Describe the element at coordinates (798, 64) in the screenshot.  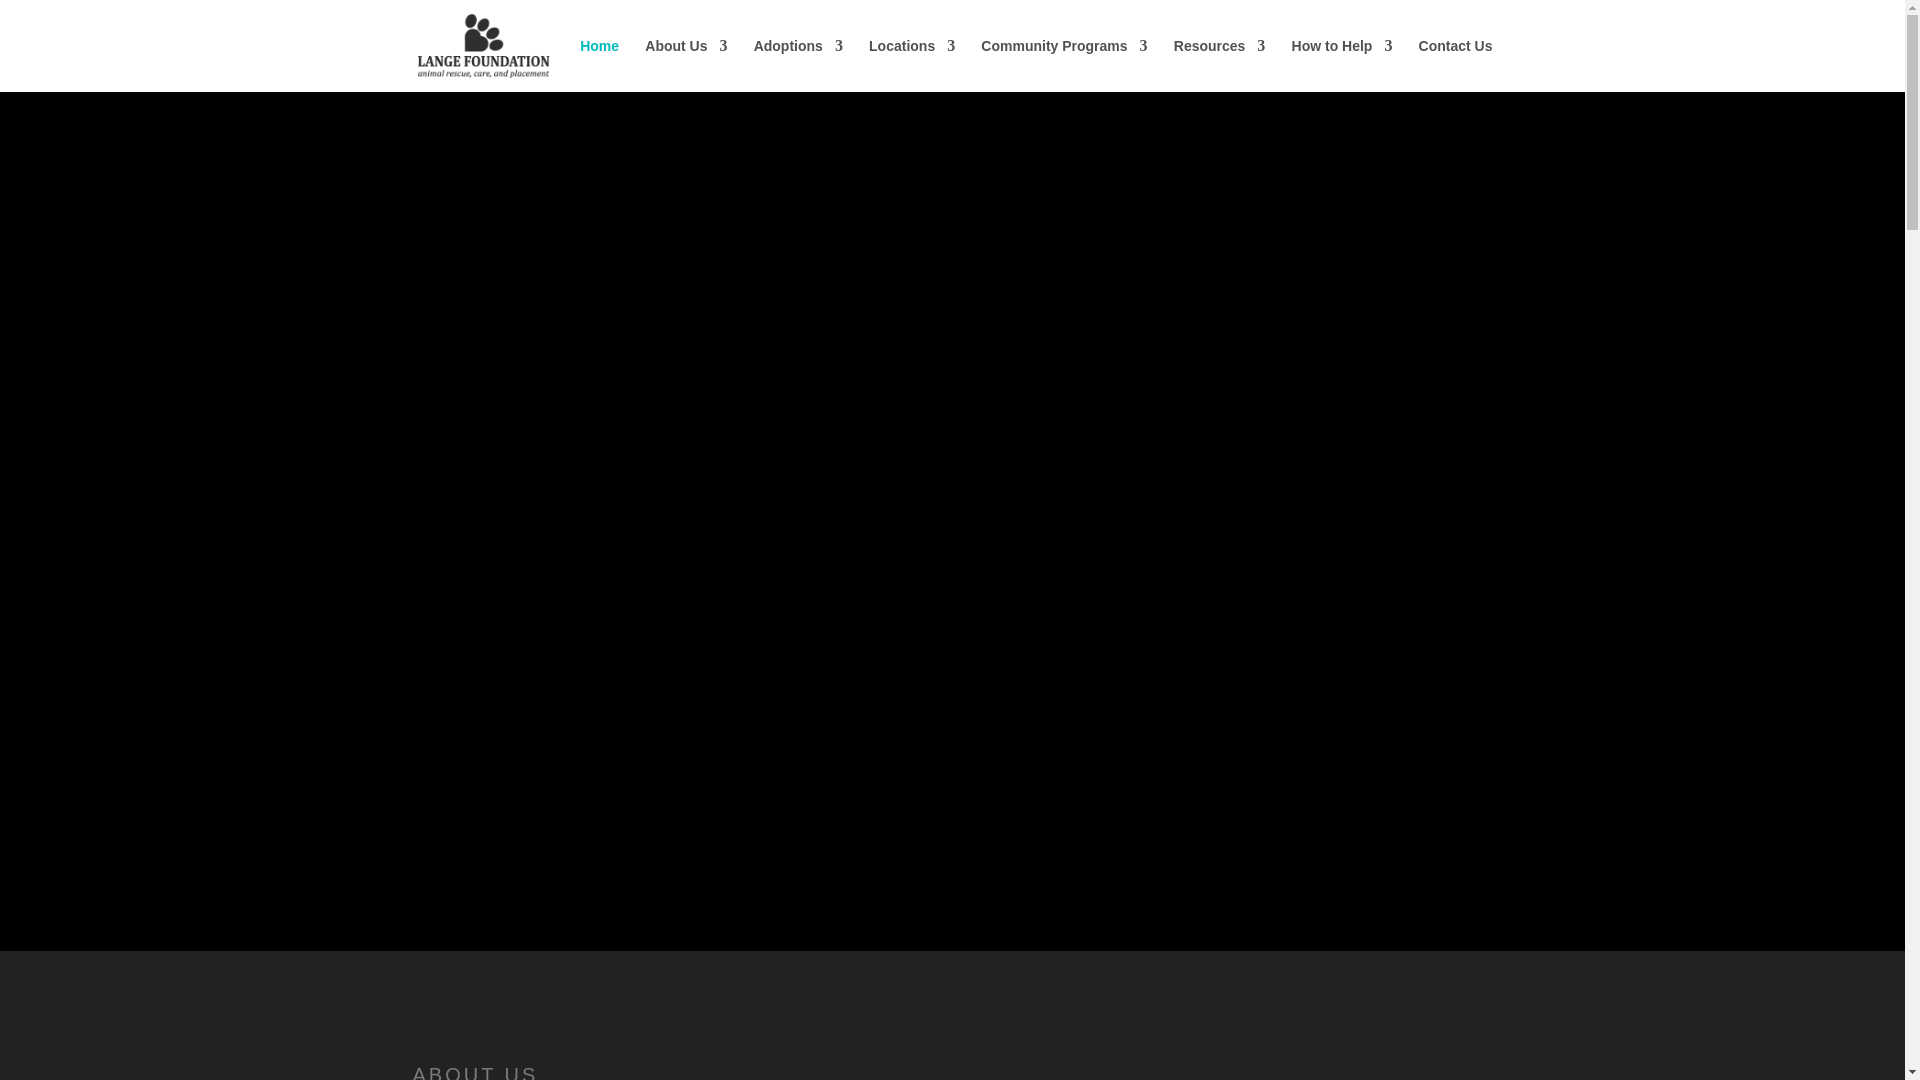
I see `Adoptions` at that location.